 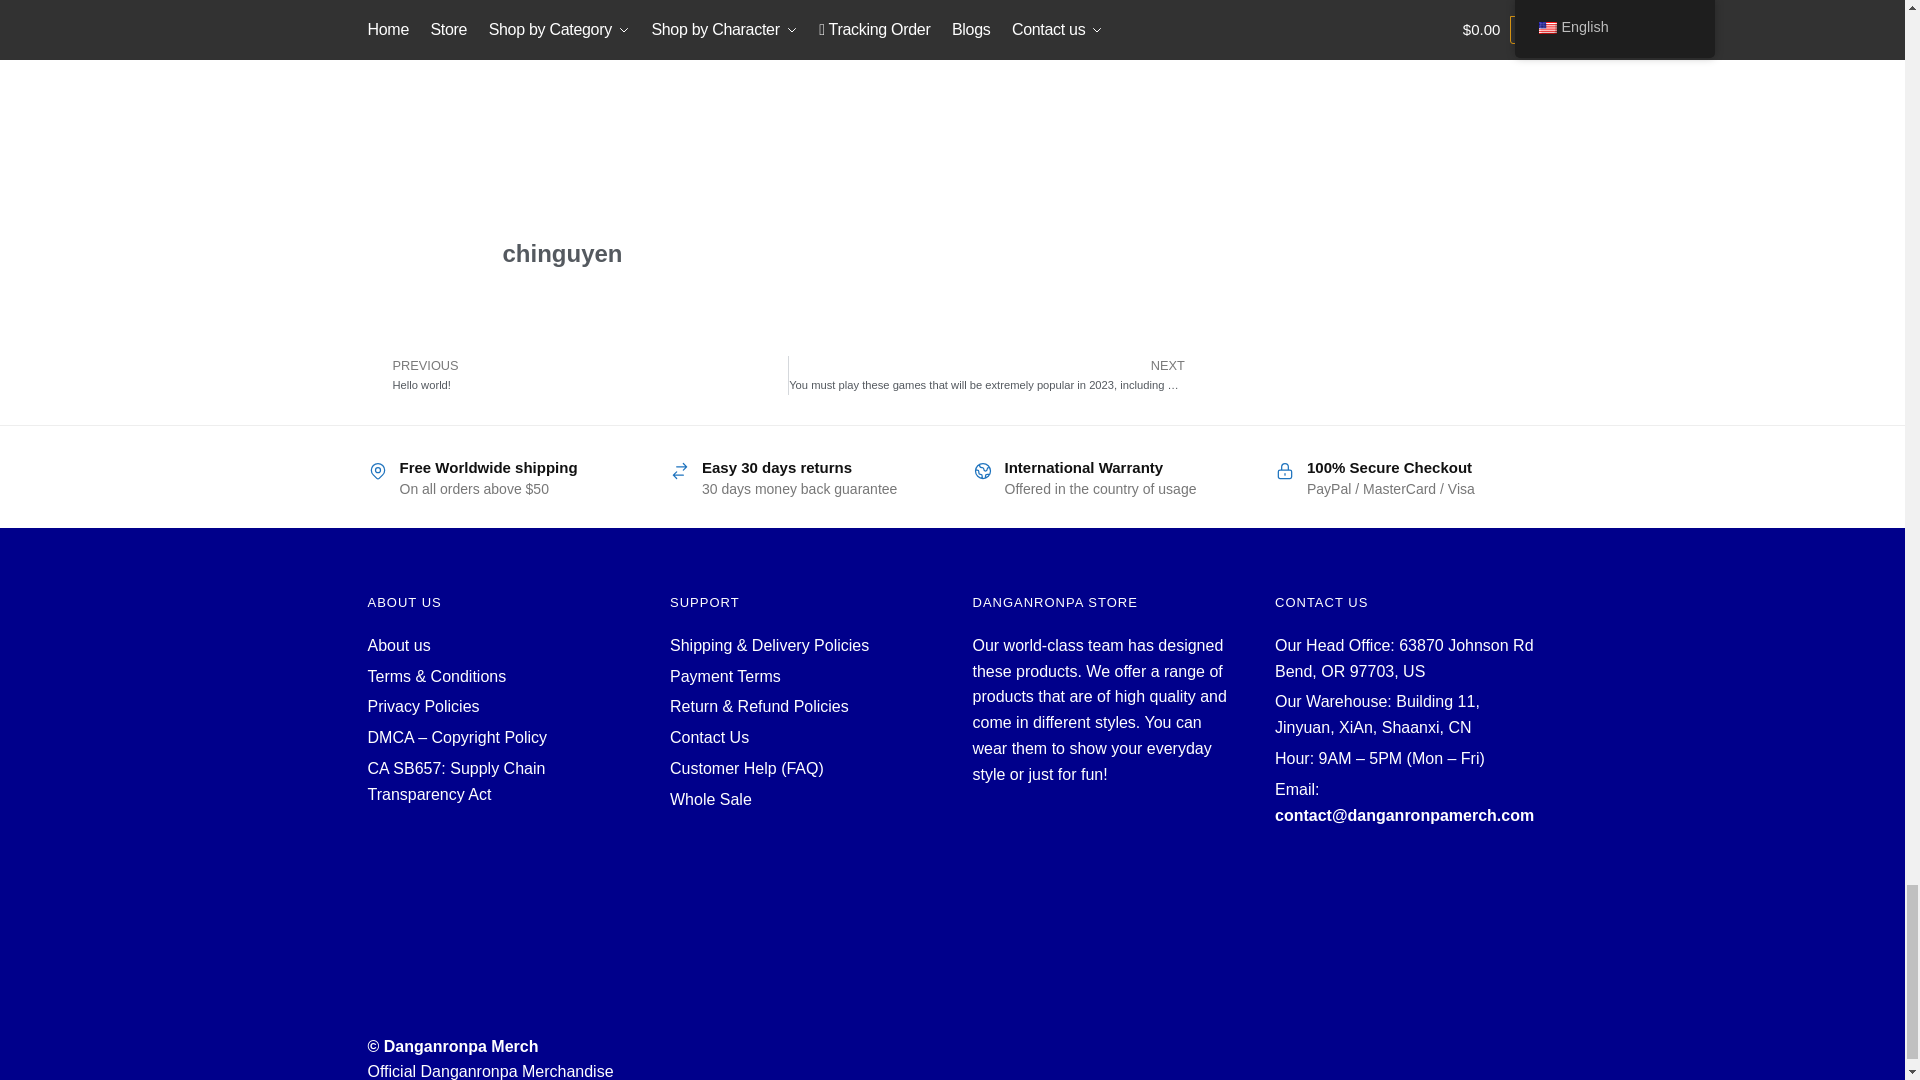 What do you see at coordinates (500, 888) in the screenshot?
I see `DMCA.com Protection Status` at bounding box center [500, 888].